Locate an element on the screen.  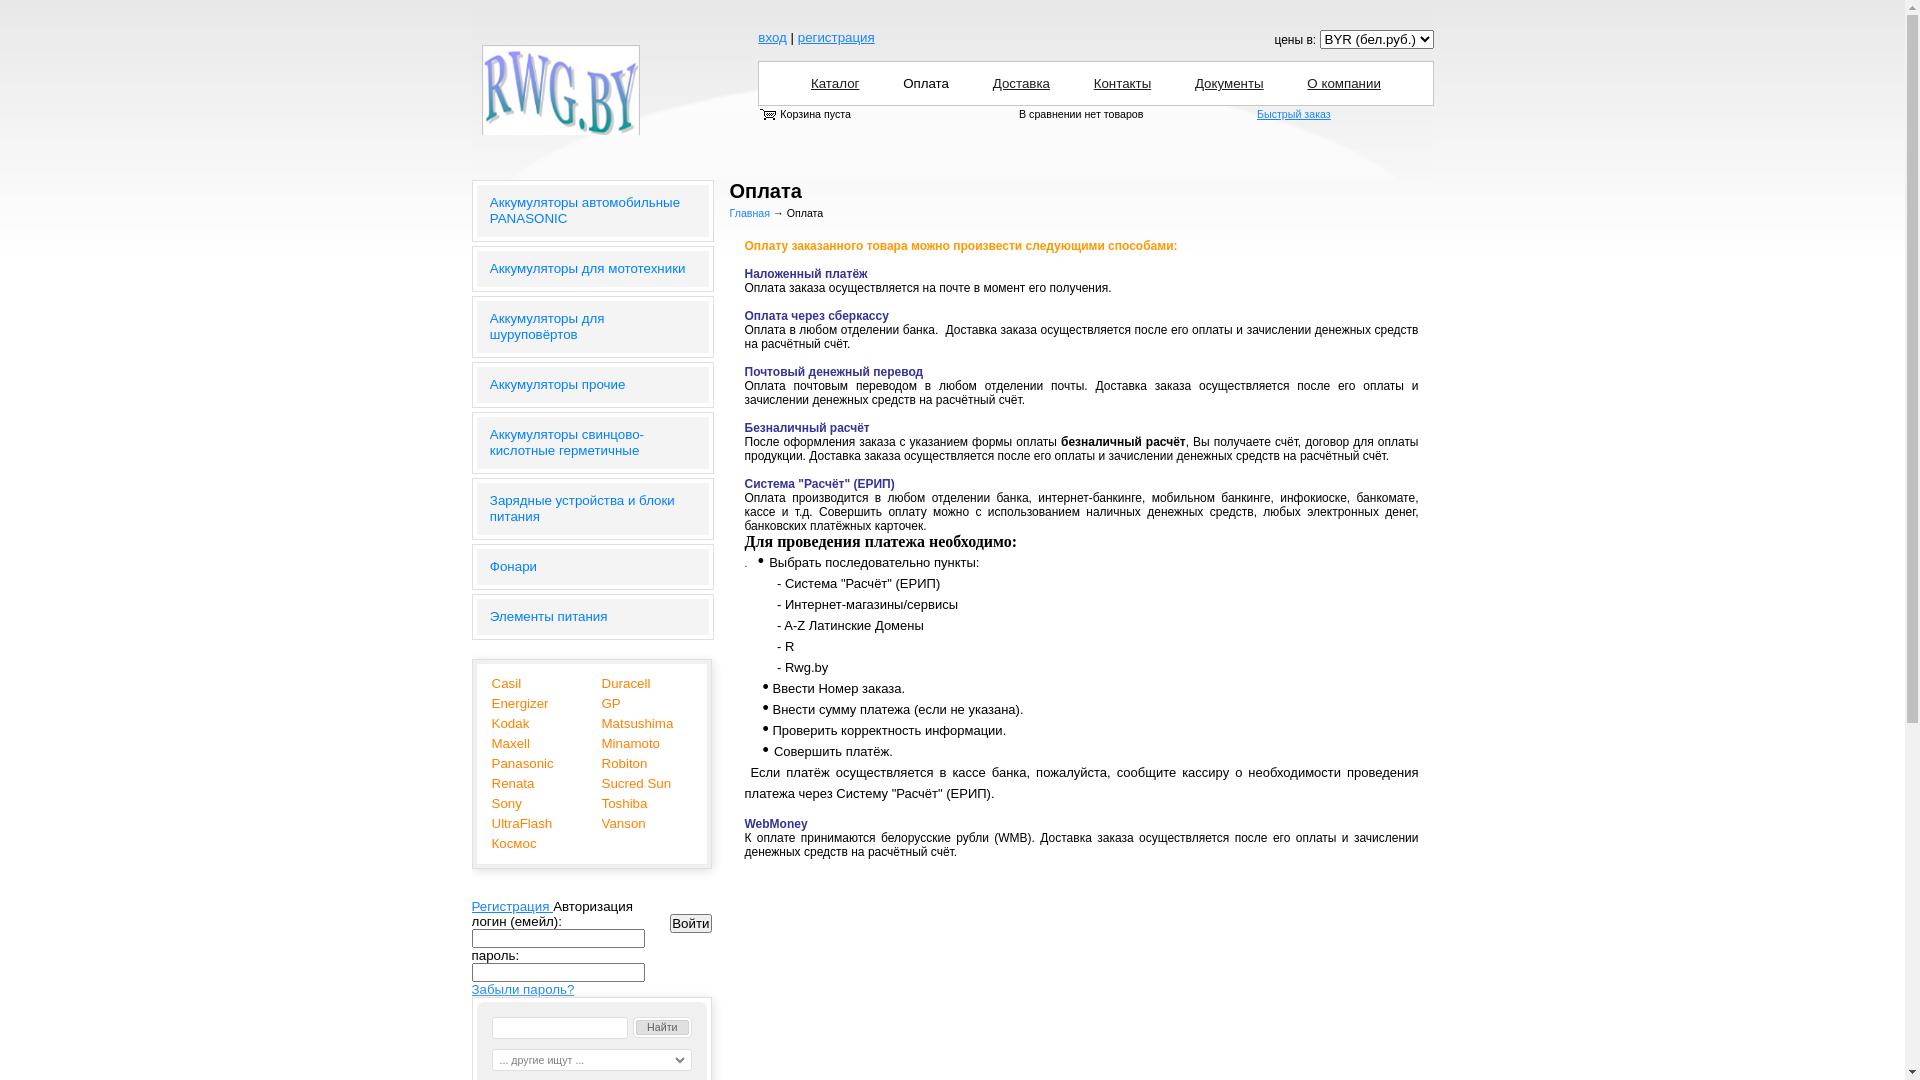
Renata is located at coordinates (536, 784).